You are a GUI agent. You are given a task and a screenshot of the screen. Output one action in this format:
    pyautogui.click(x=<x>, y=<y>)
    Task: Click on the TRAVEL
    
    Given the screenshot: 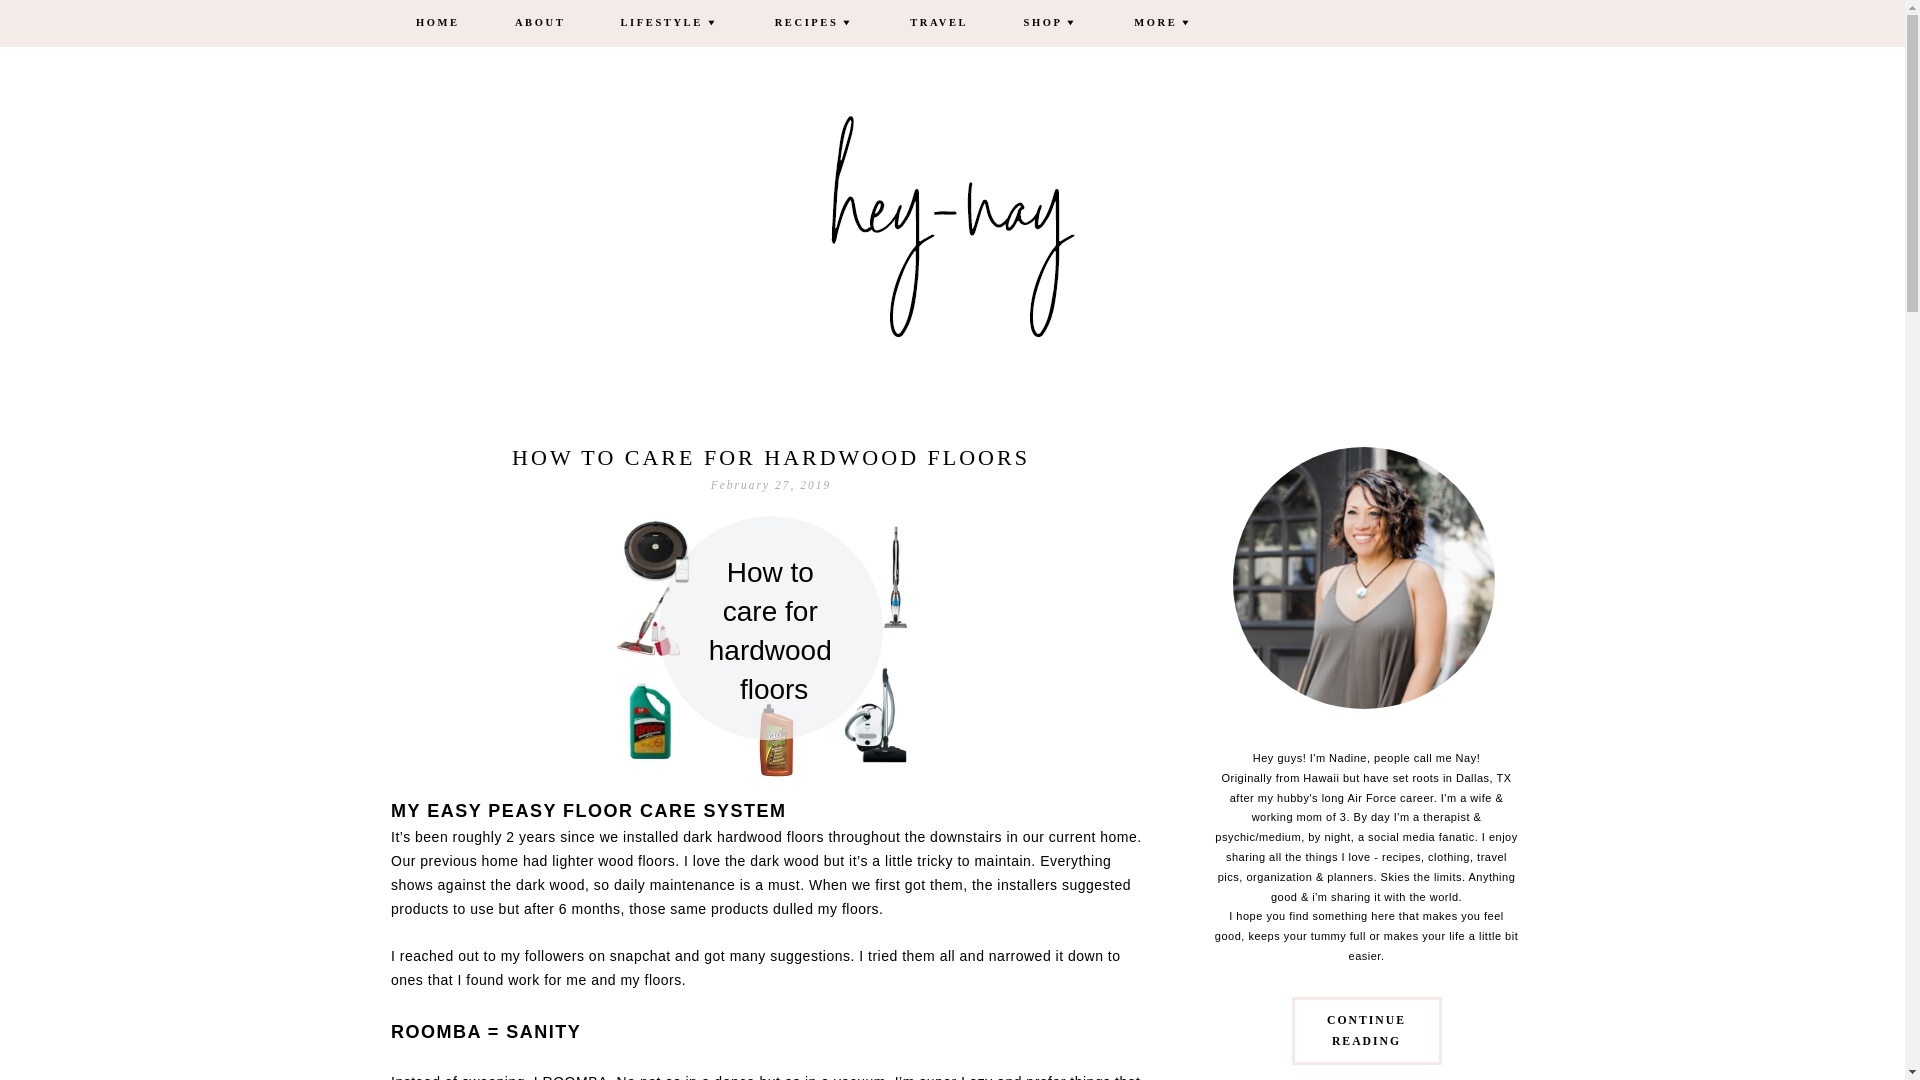 What is the action you would take?
    pyautogui.click(x=938, y=24)
    